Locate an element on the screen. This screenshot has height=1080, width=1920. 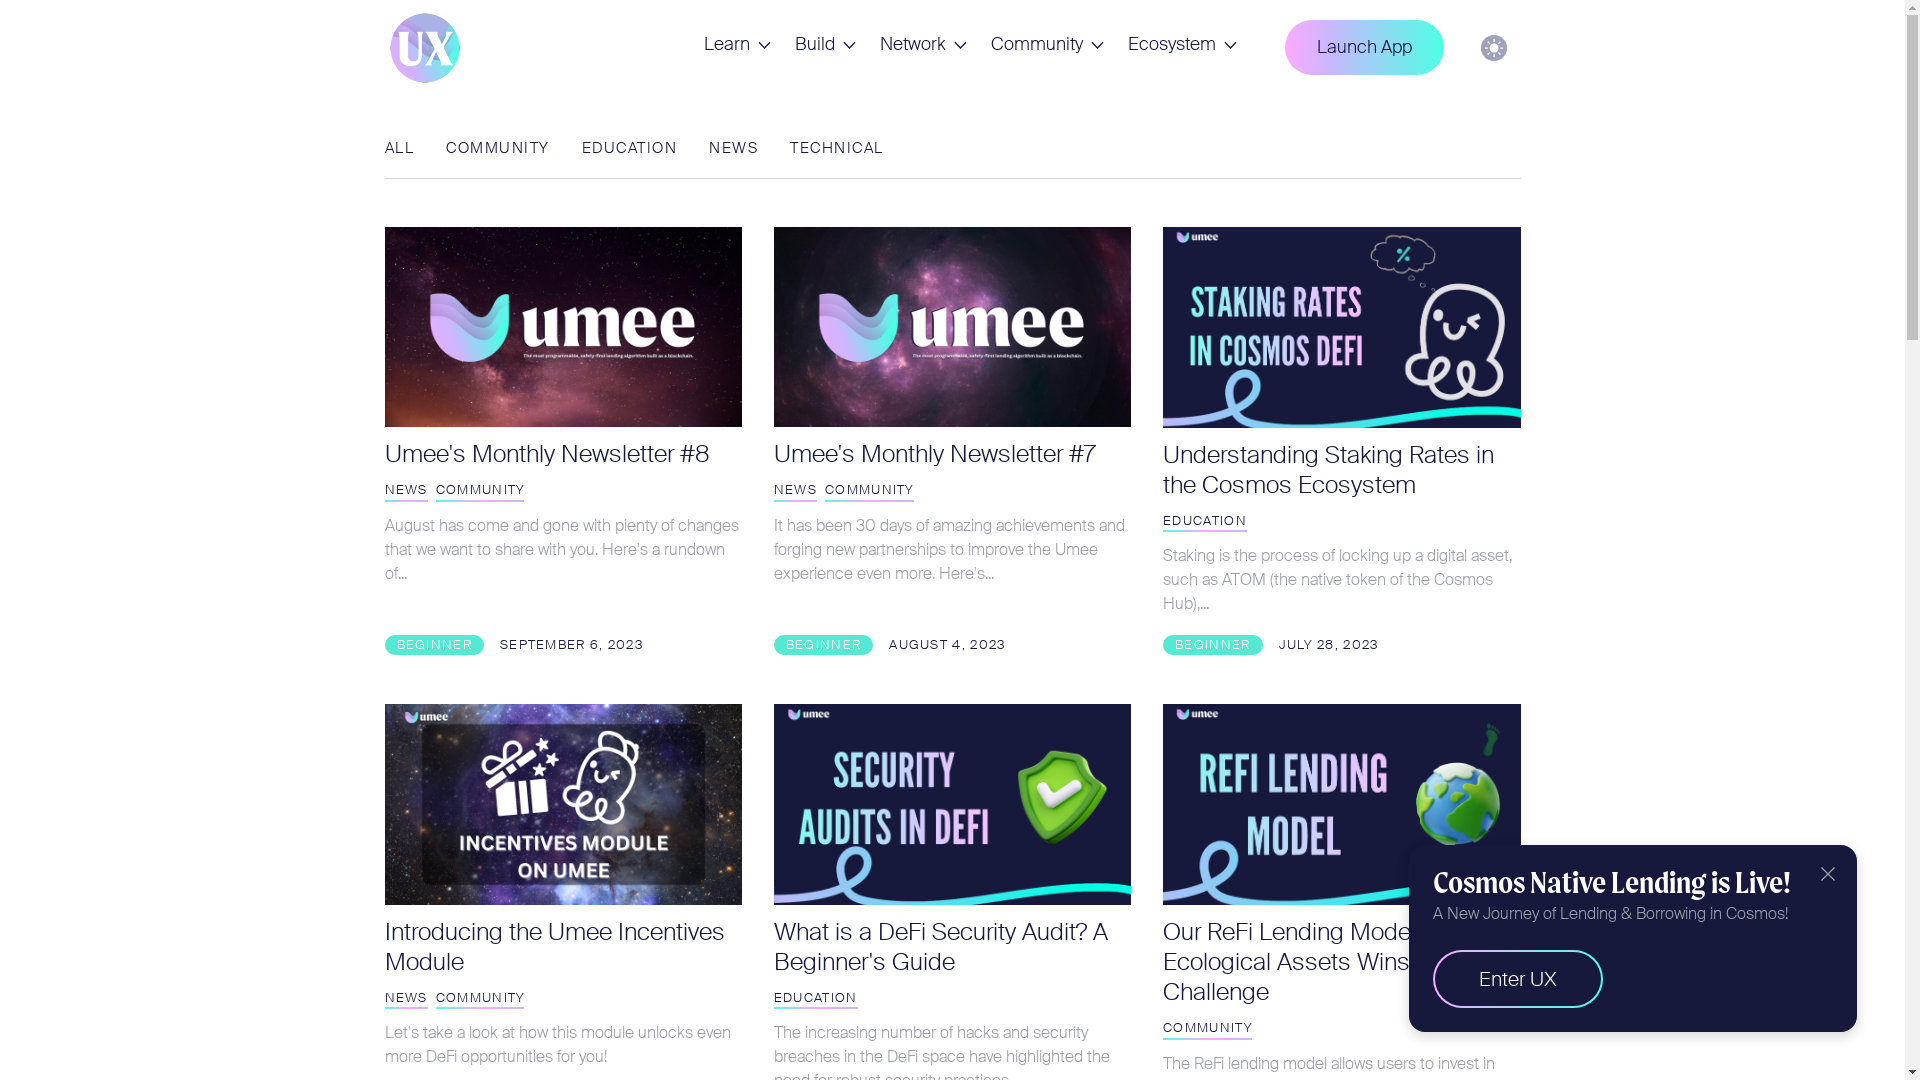
Launch App is located at coordinates (1364, 48).